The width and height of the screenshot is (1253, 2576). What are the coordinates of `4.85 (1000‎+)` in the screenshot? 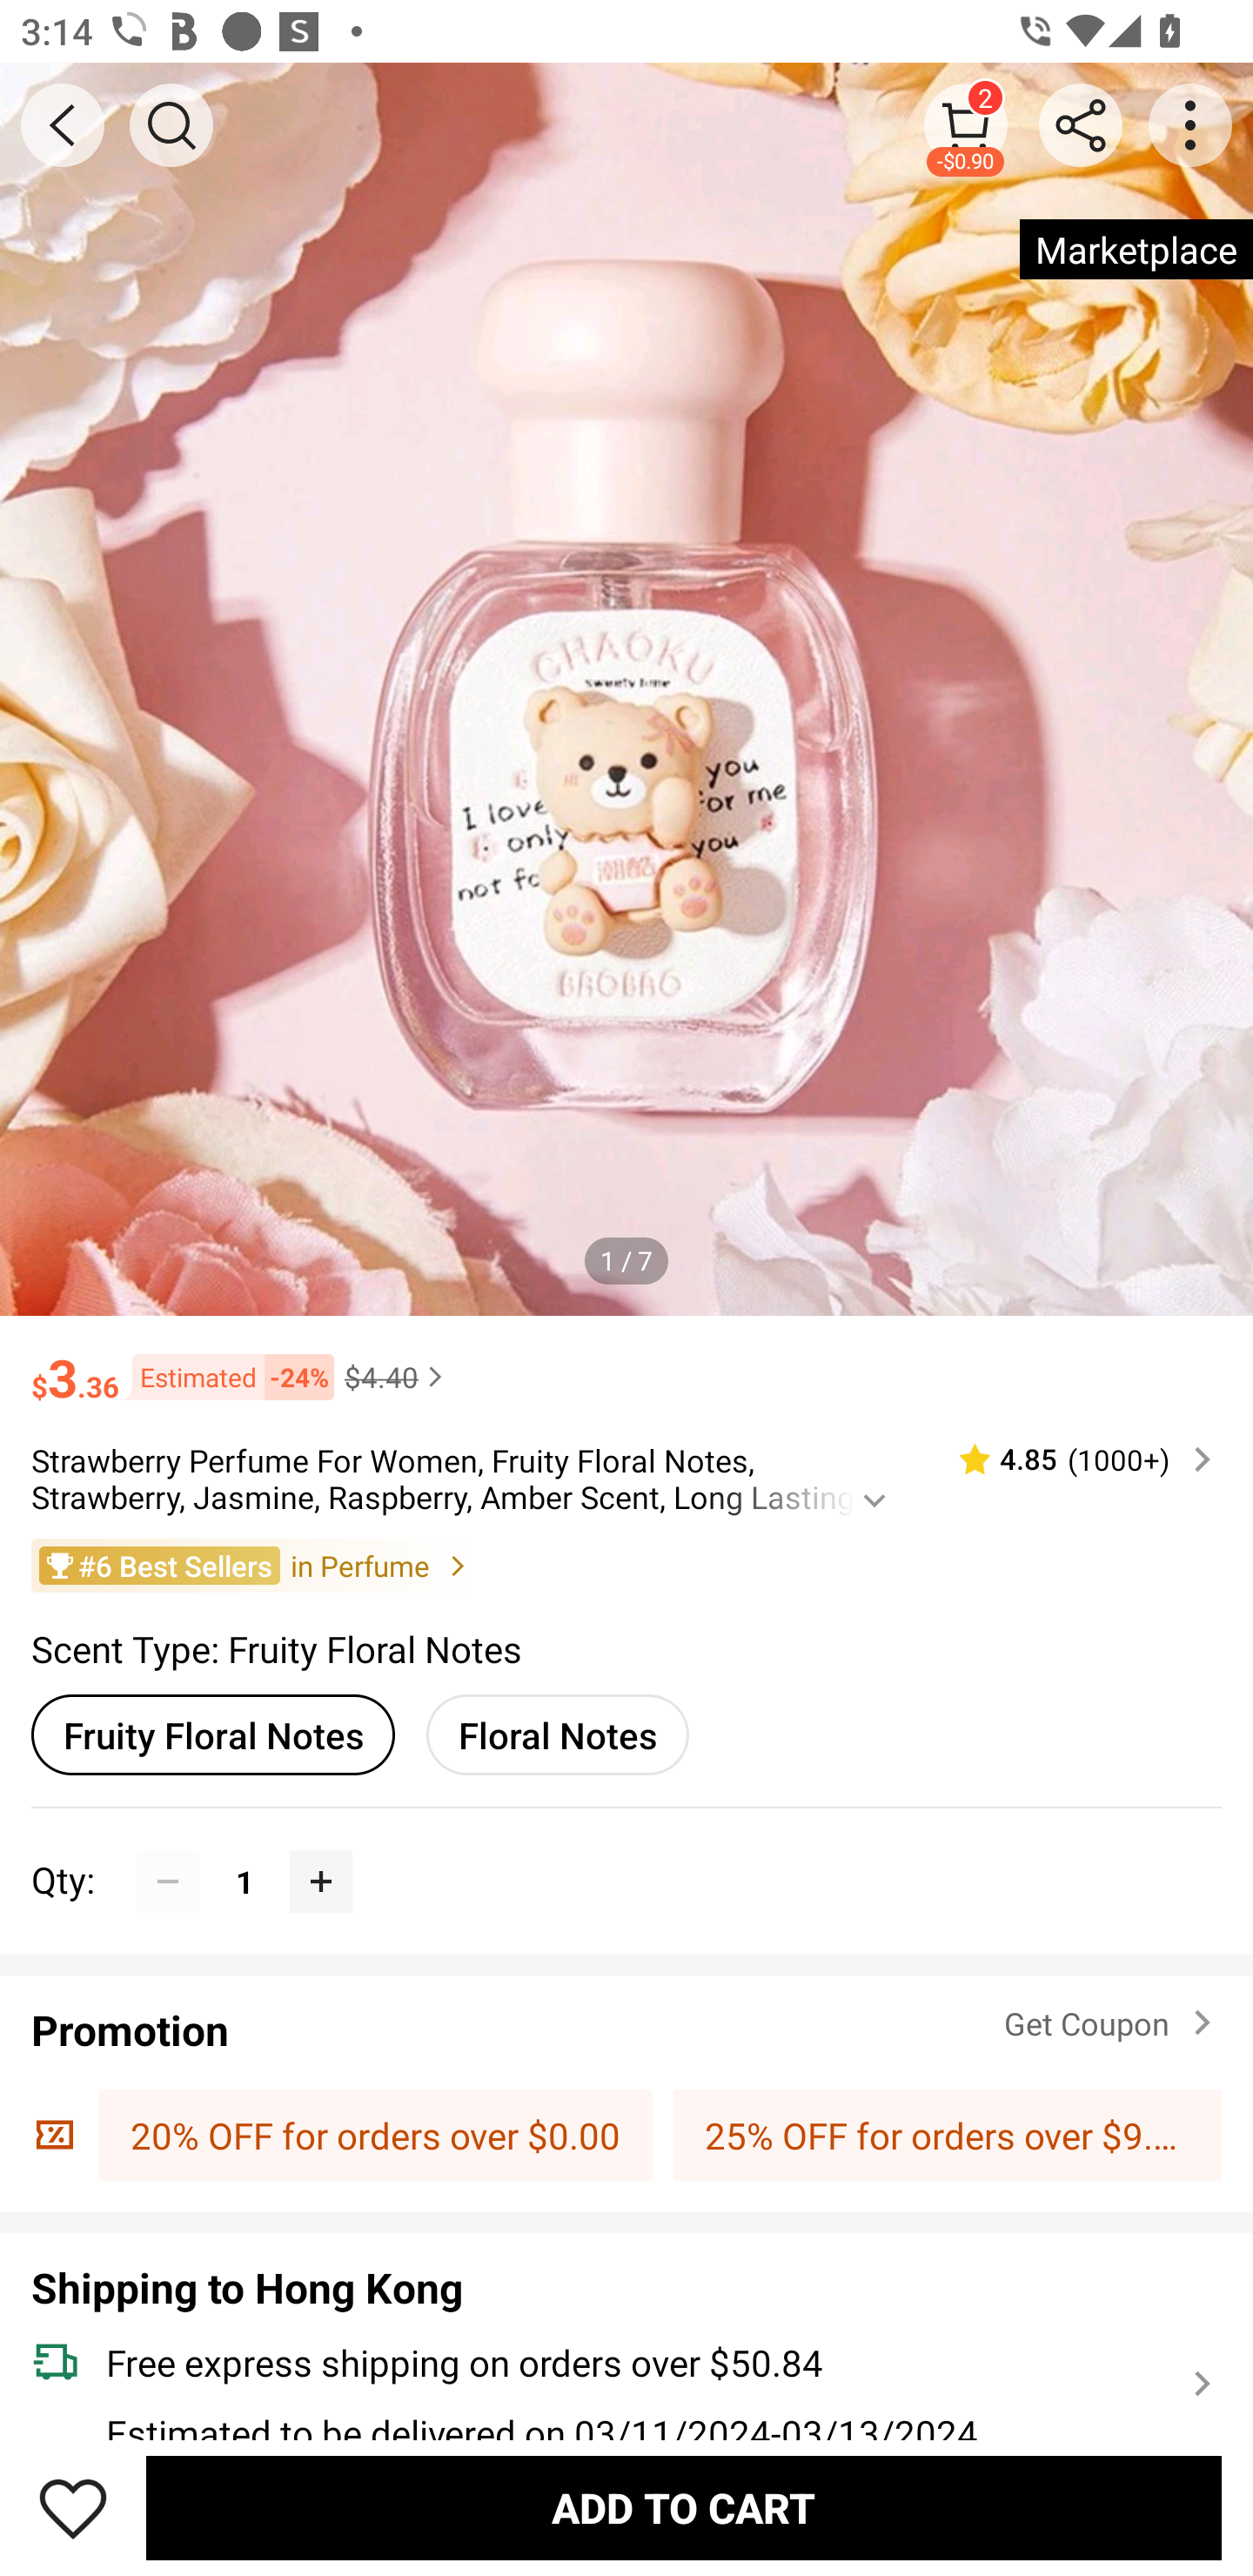 It's located at (1073, 1459).